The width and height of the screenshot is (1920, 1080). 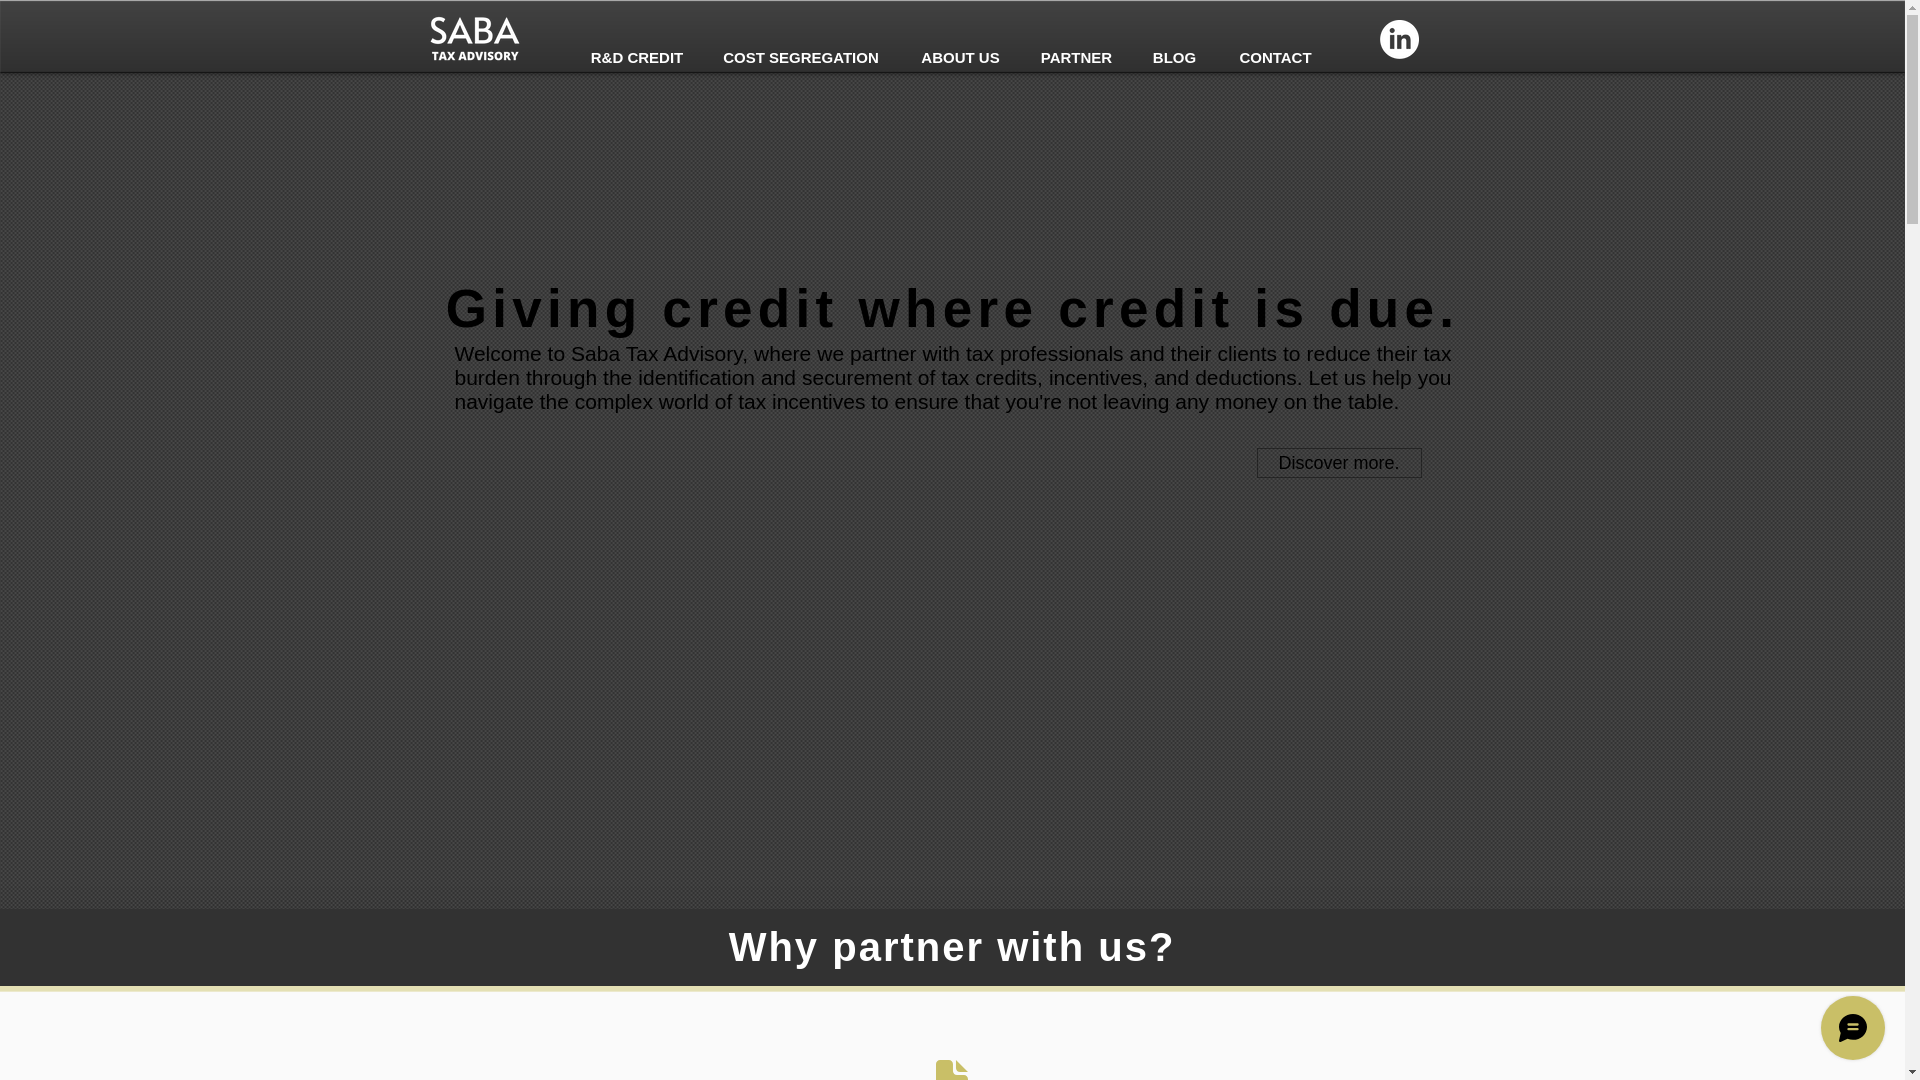 I want to click on Discover more., so click(x=1338, y=463).